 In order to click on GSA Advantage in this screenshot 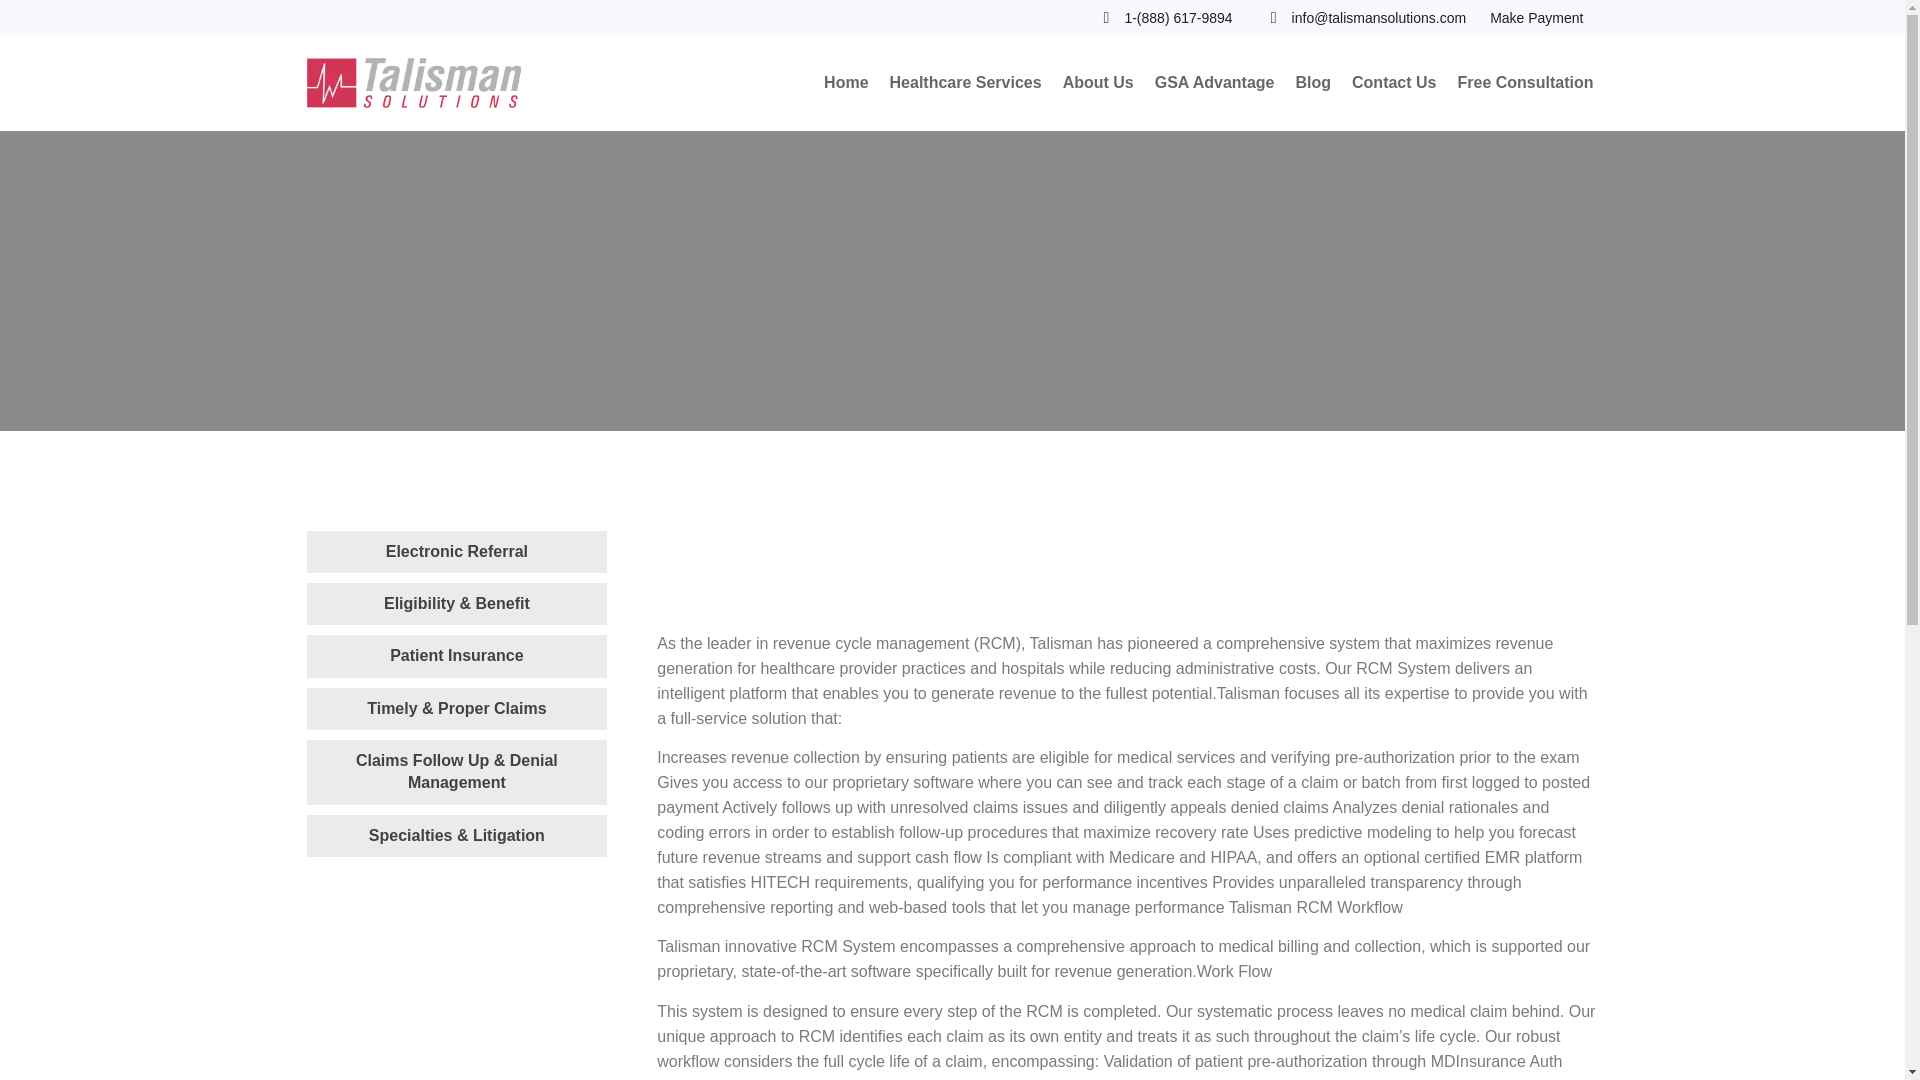, I will do `click(1215, 84)`.